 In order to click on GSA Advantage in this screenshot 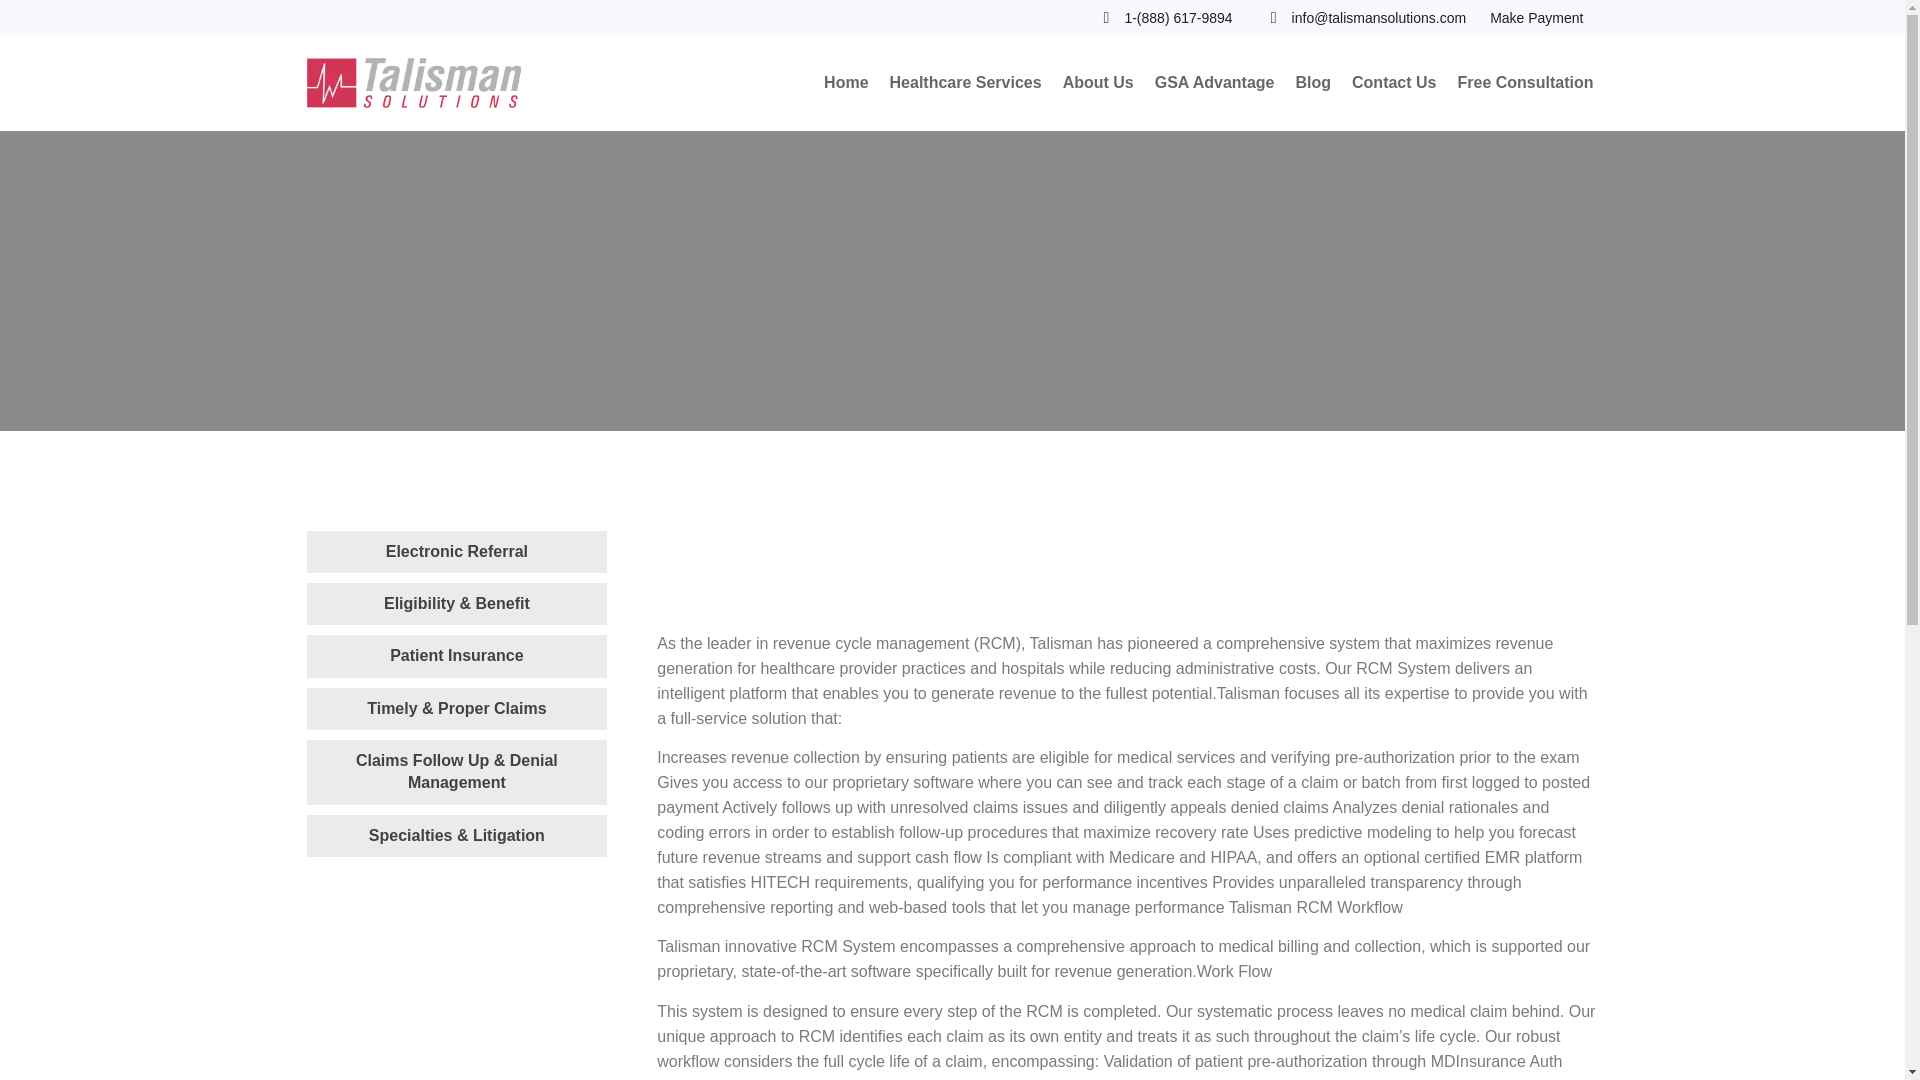, I will do `click(1215, 84)`.